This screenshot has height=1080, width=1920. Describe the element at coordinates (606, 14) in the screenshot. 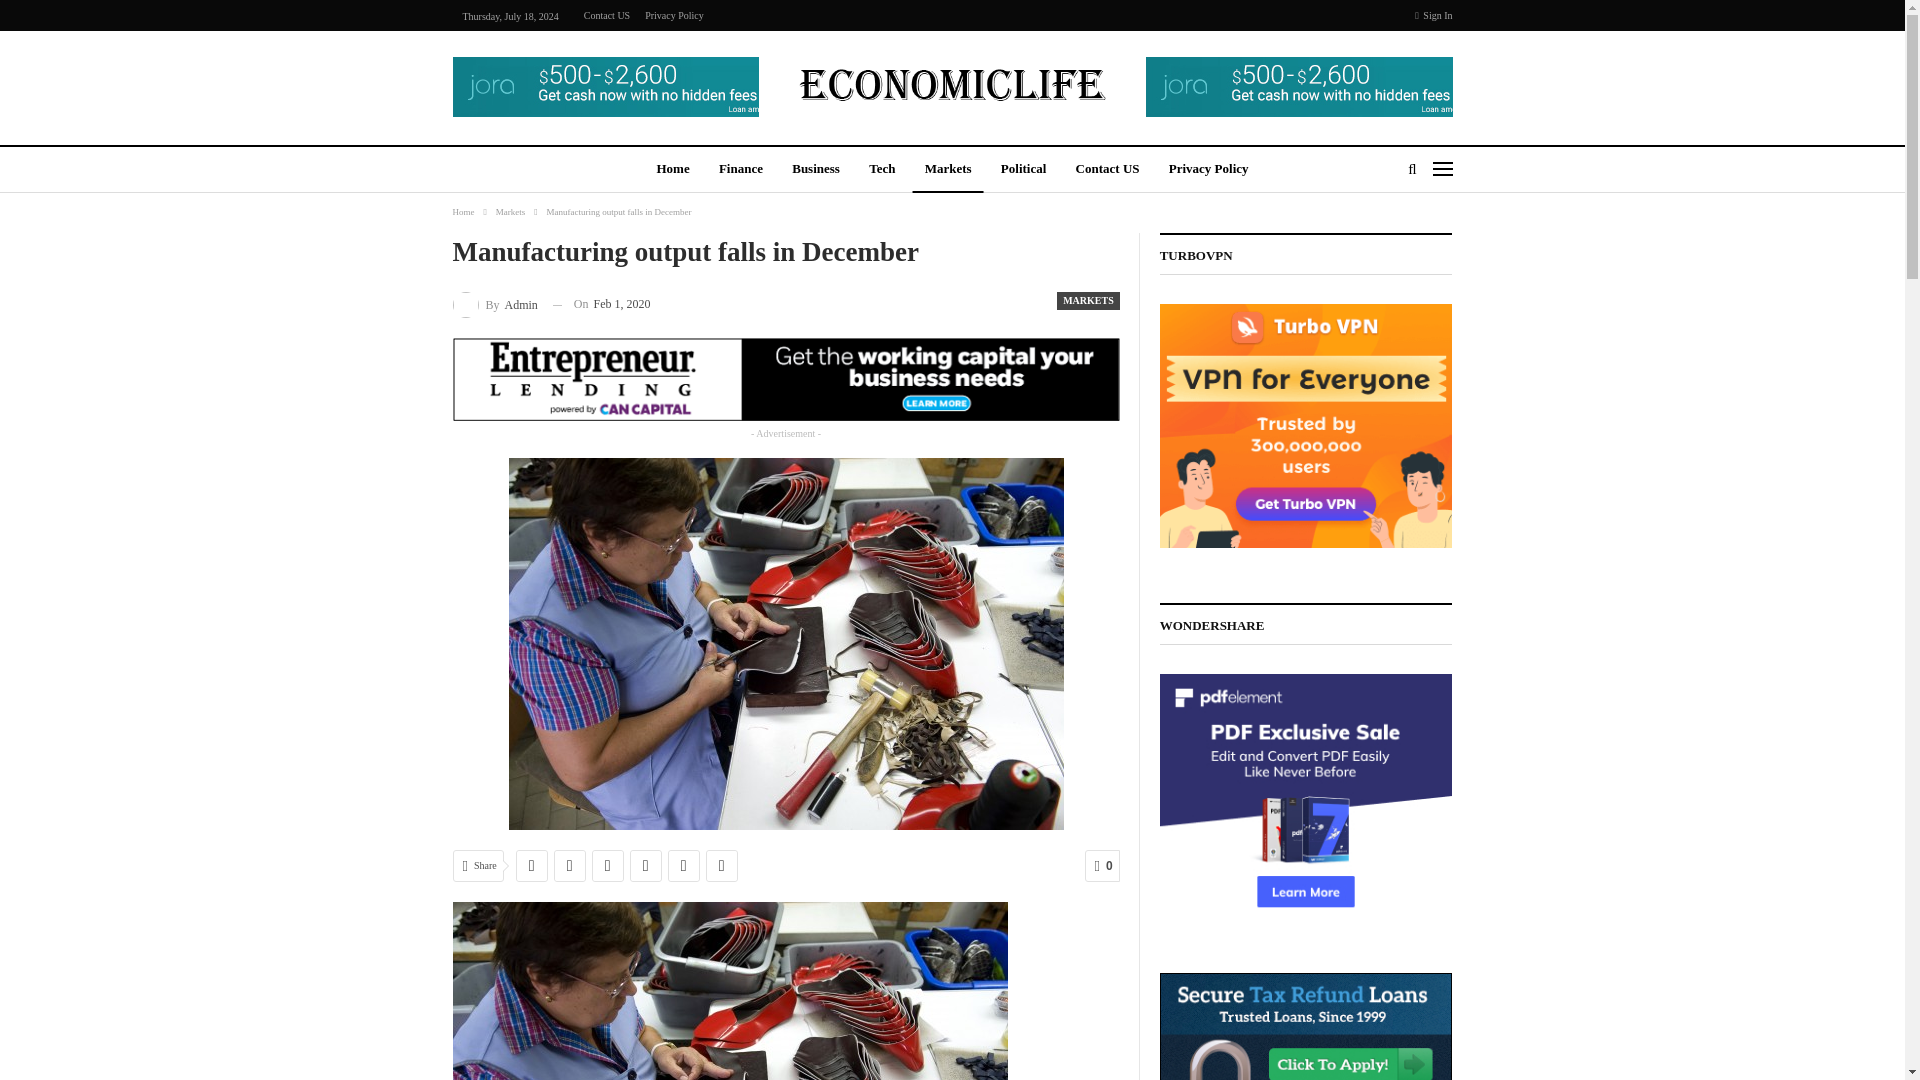

I see `Contact US` at that location.